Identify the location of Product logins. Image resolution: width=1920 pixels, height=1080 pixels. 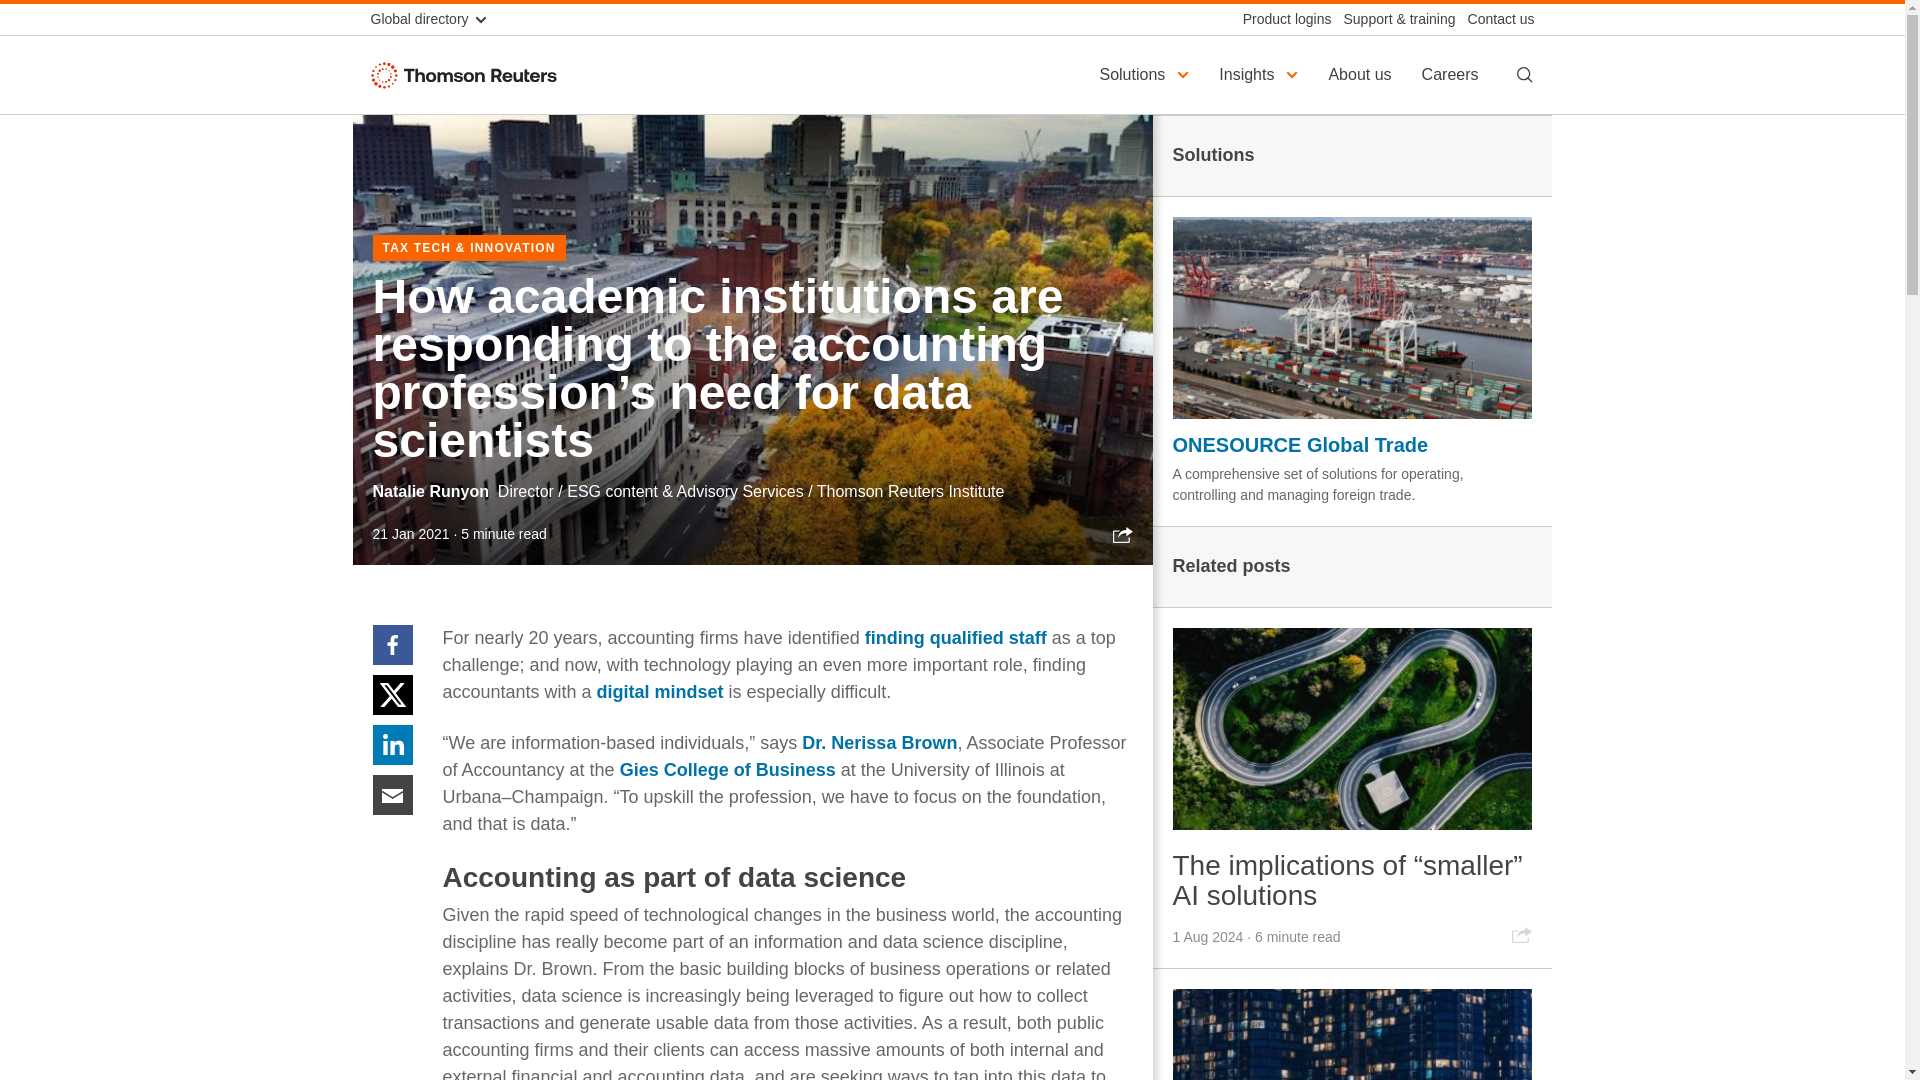
(1281, 19).